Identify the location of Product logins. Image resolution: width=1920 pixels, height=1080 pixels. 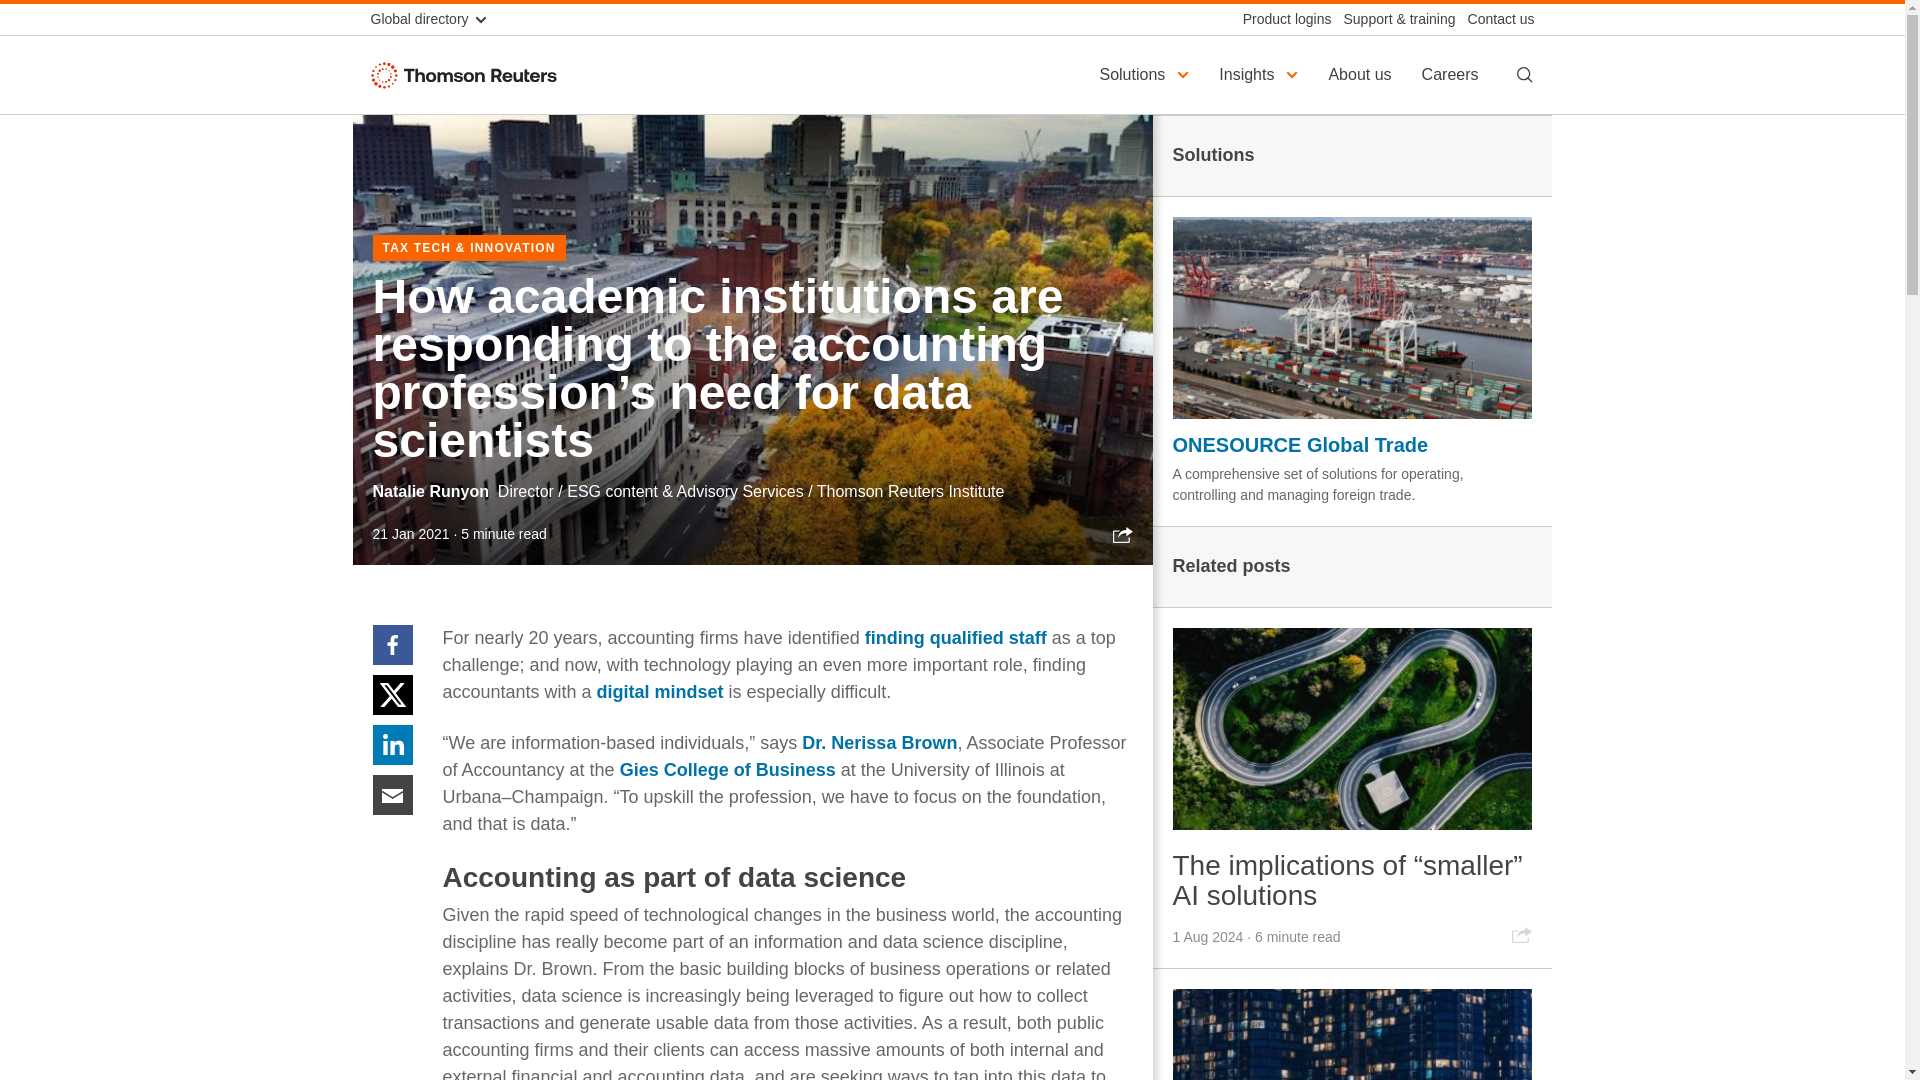
(1281, 19).